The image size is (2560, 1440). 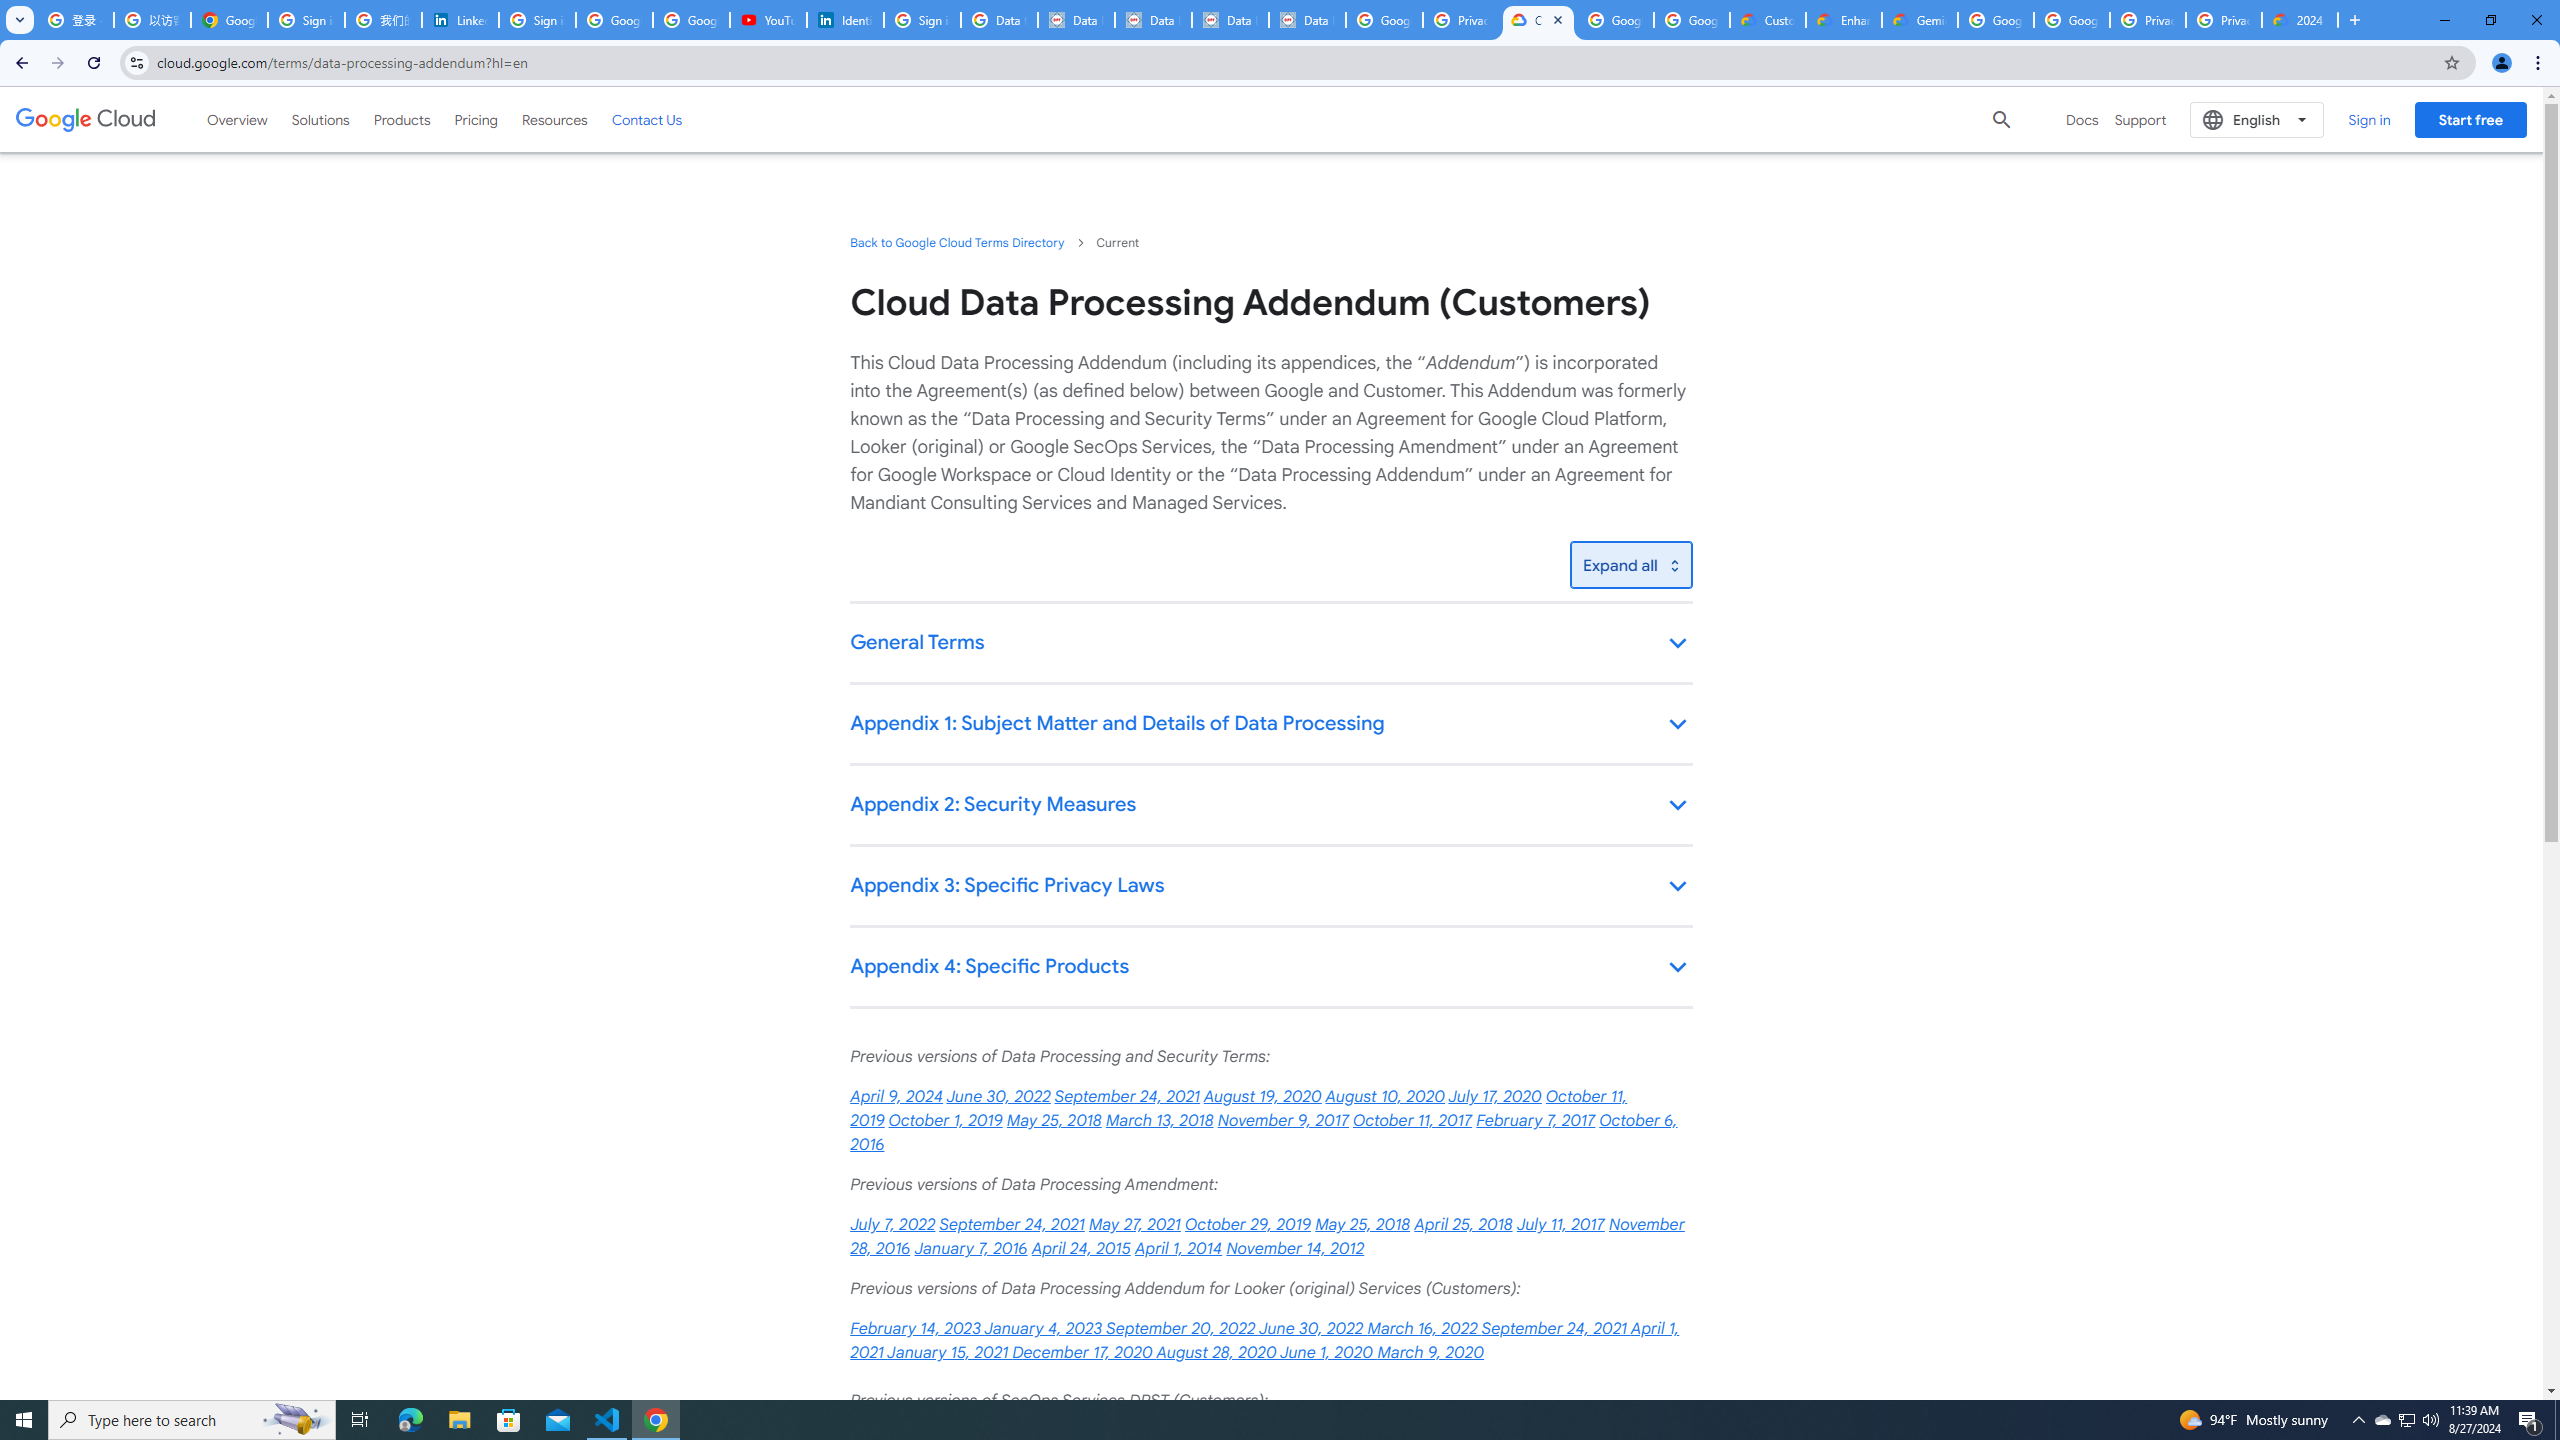 I want to click on Sign in - Google Accounts, so click(x=922, y=20).